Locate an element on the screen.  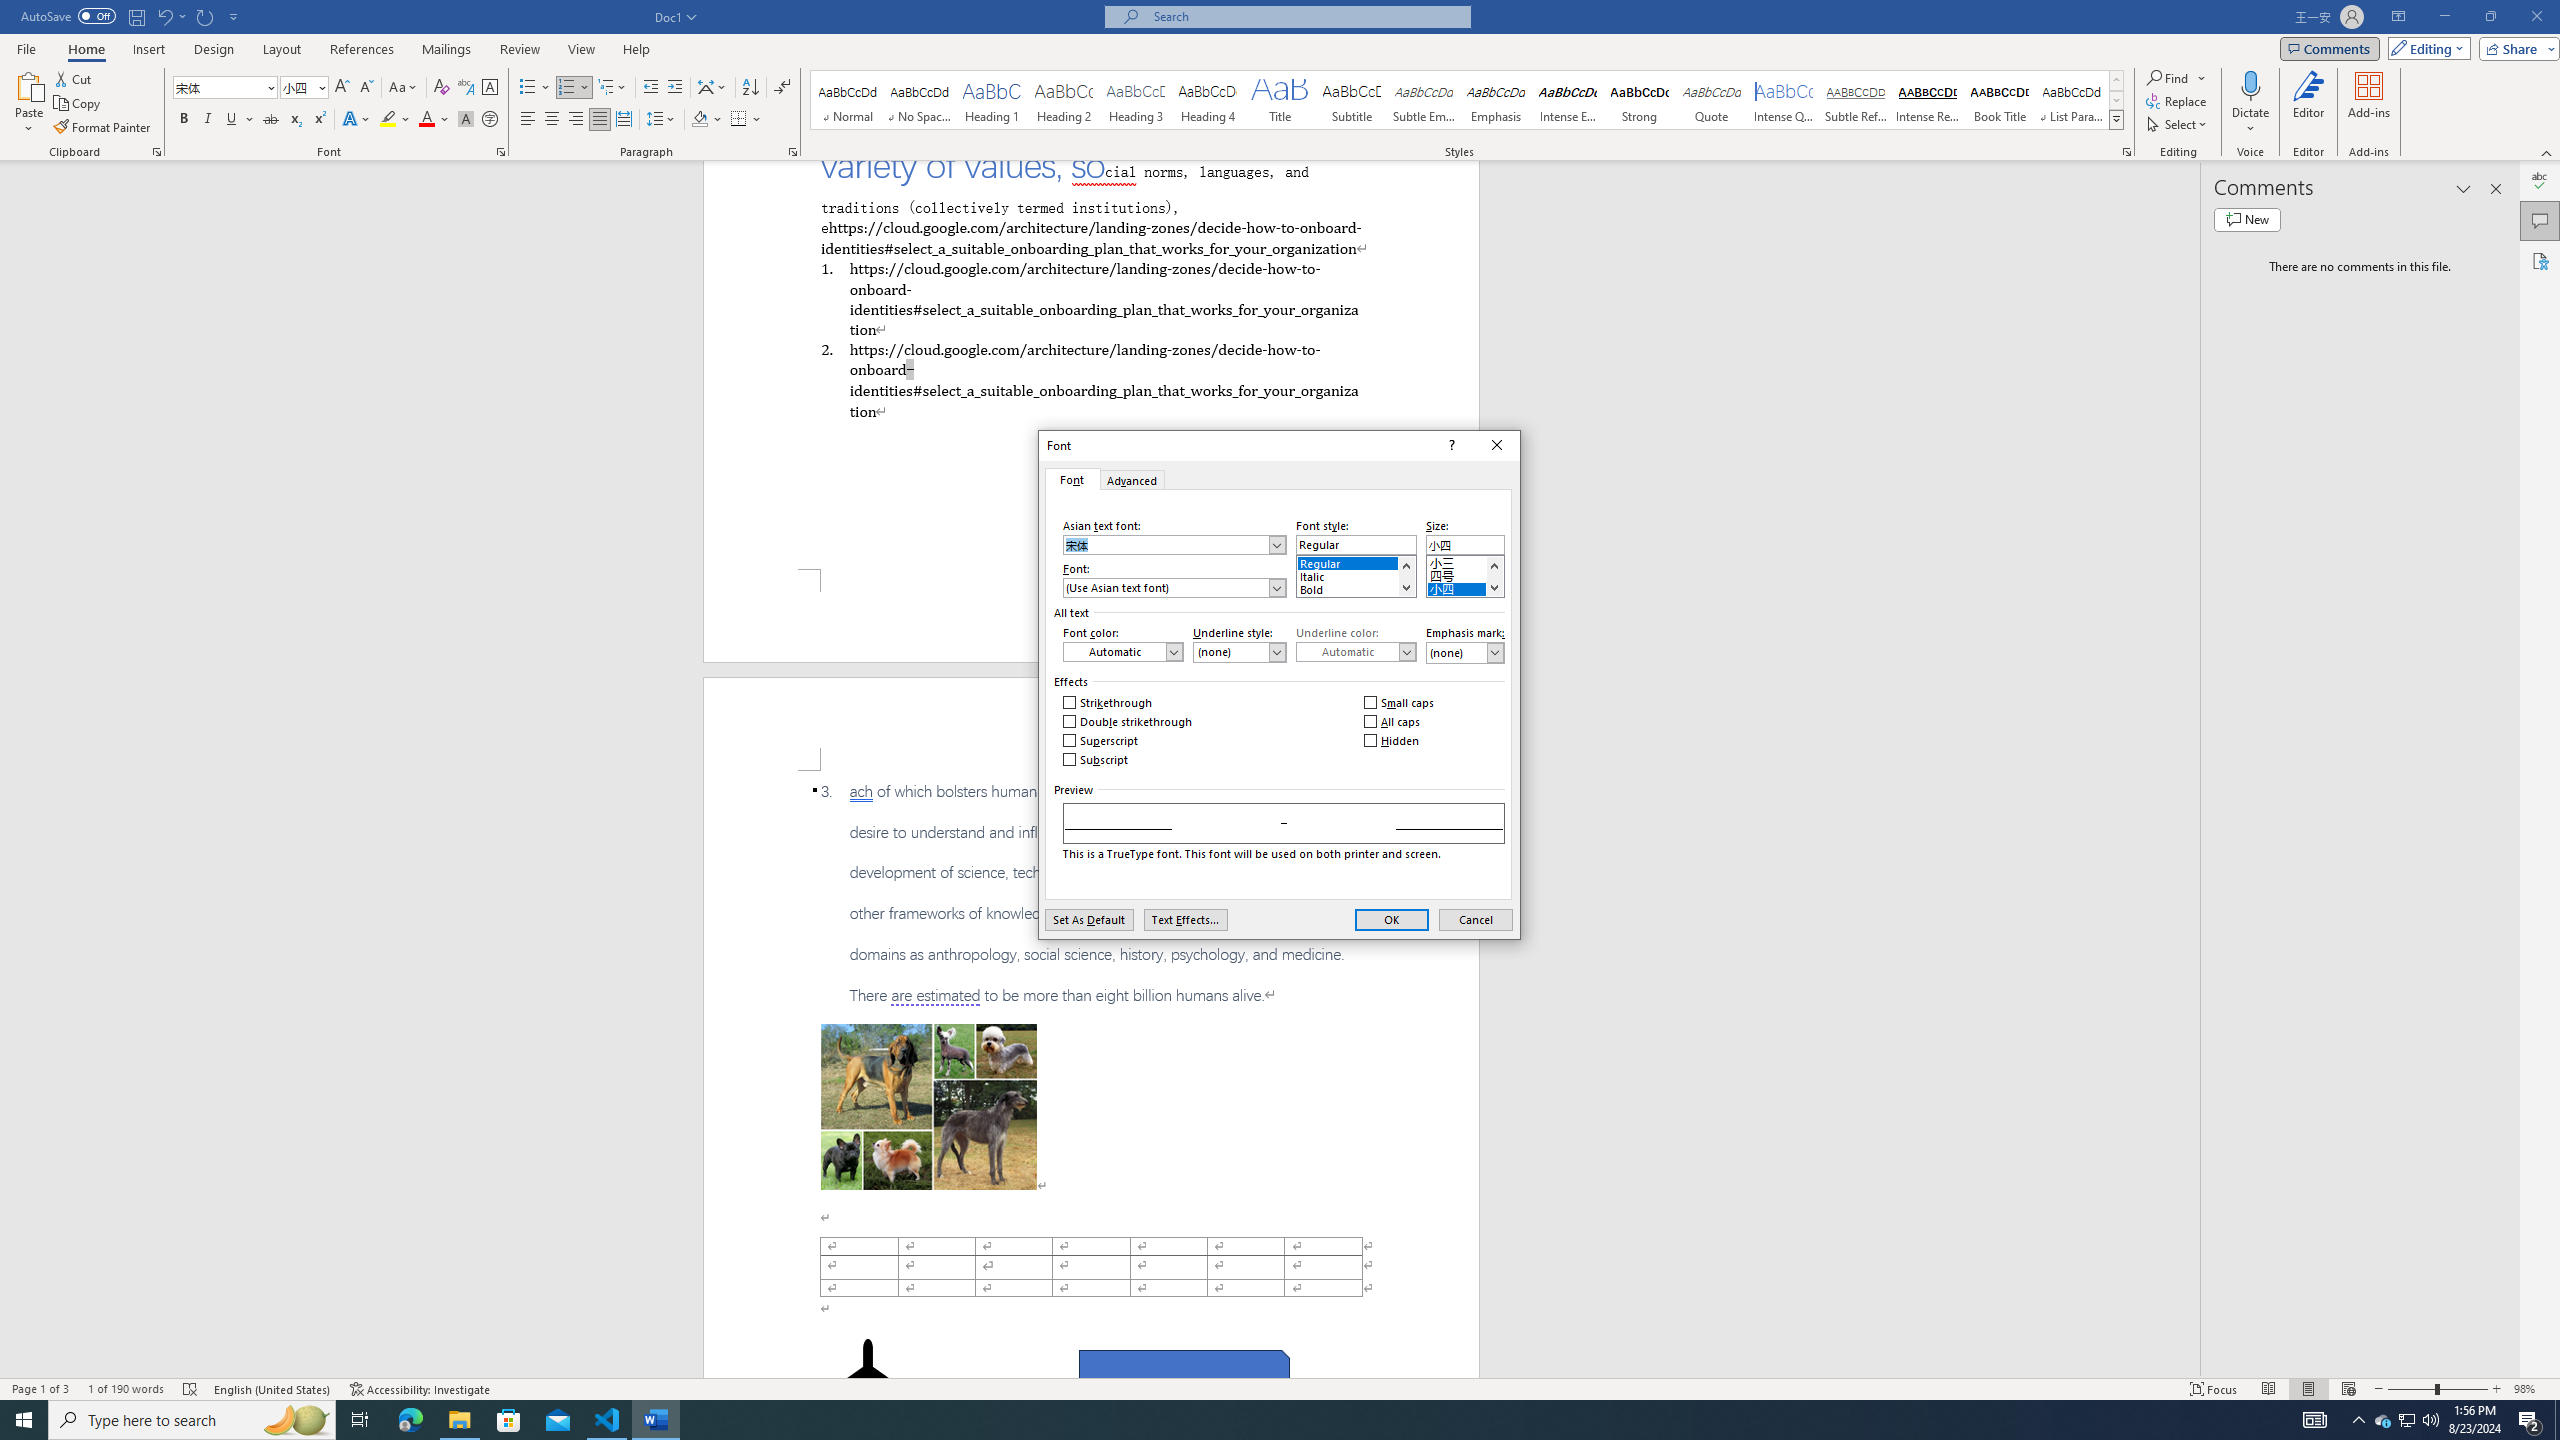
Hidden is located at coordinates (1392, 740).